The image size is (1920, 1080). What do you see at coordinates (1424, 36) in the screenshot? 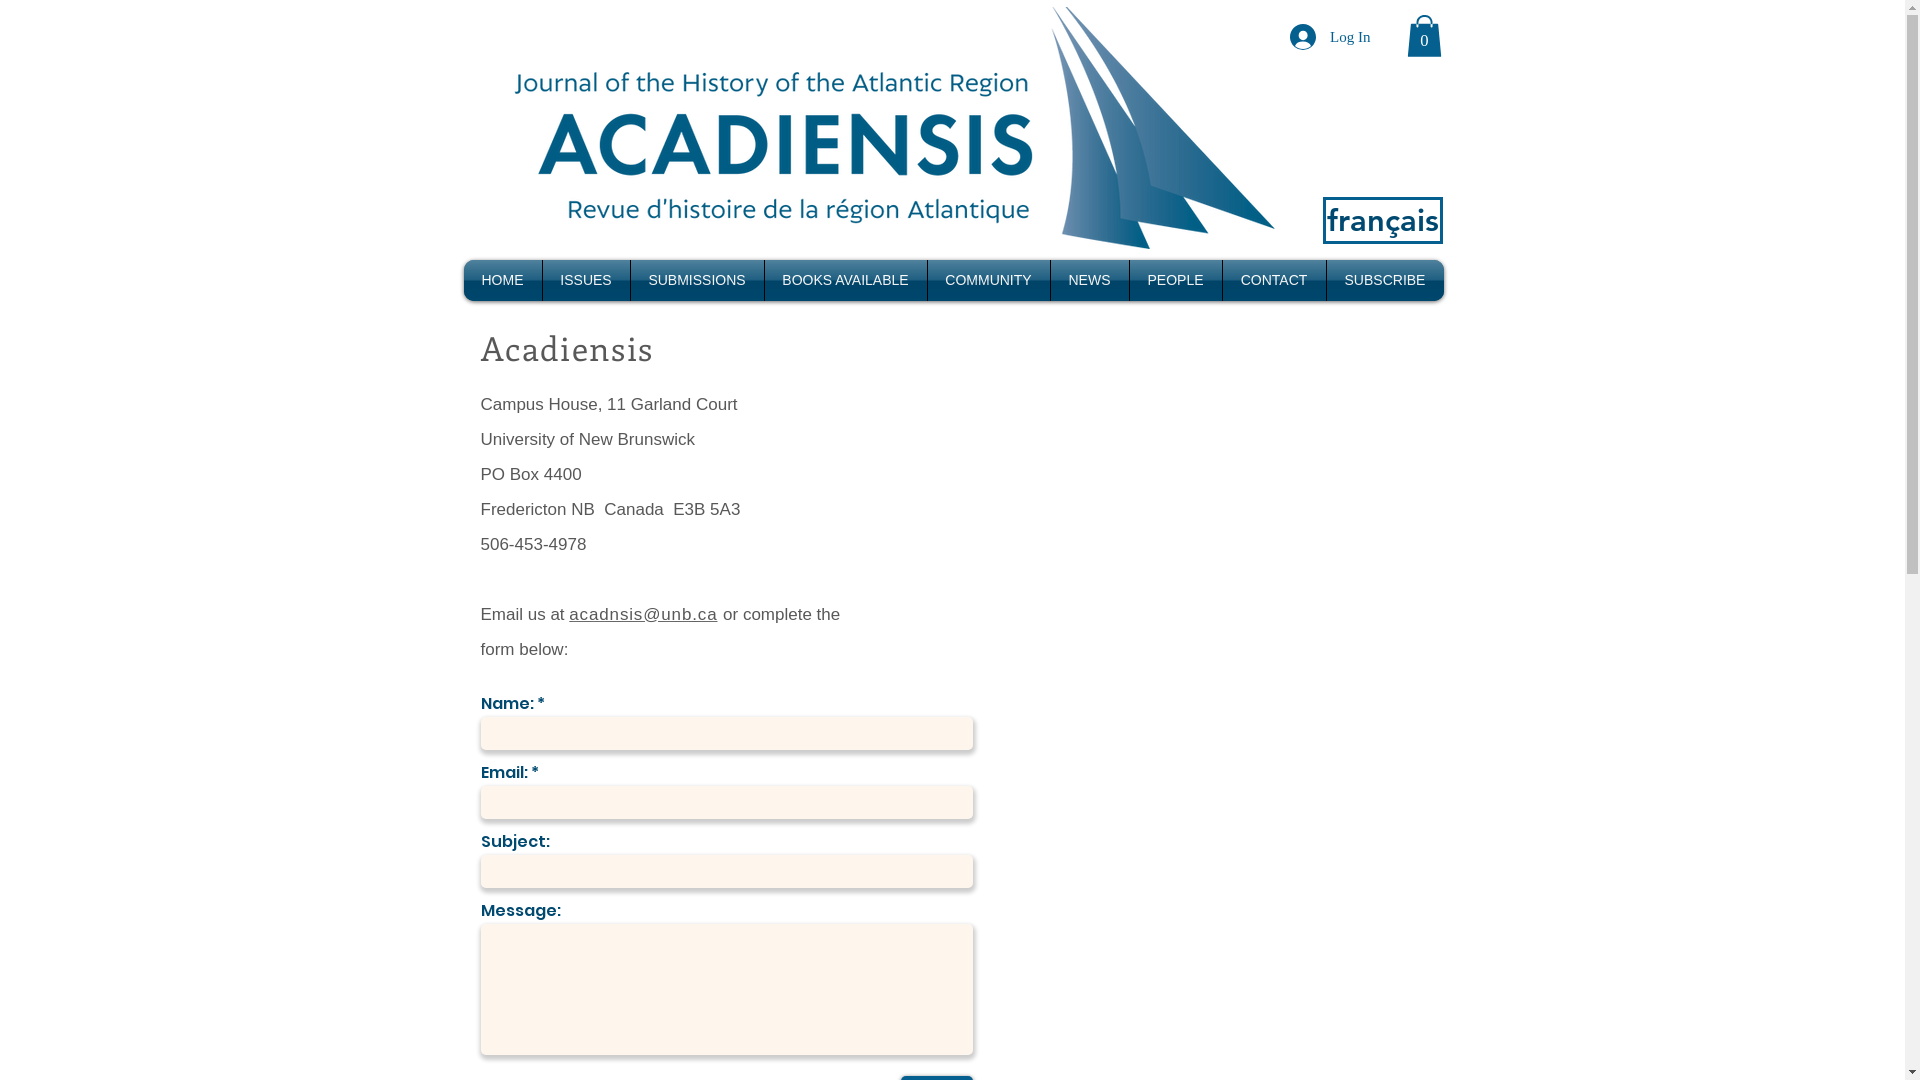
I see `0` at bounding box center [1424, 36].